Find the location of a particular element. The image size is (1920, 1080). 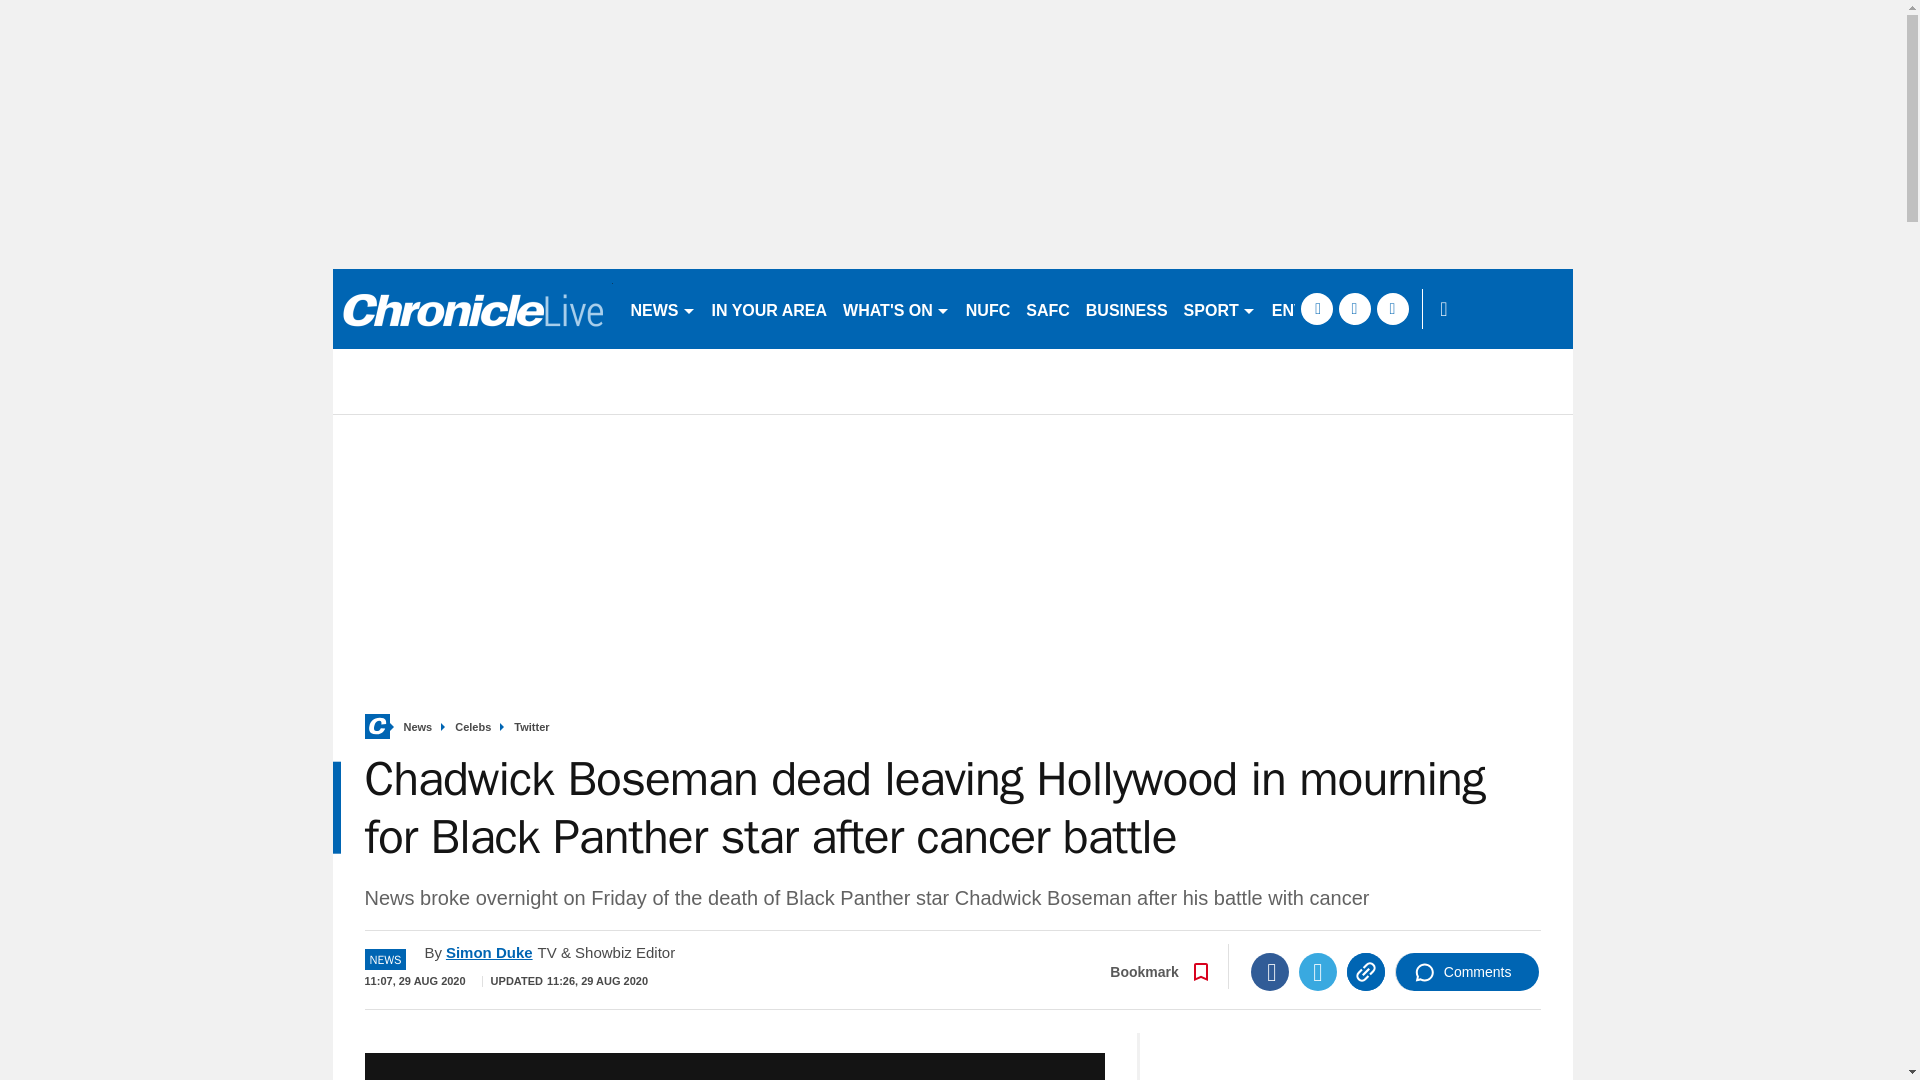

instagram is located at coordinates (1392, 308).